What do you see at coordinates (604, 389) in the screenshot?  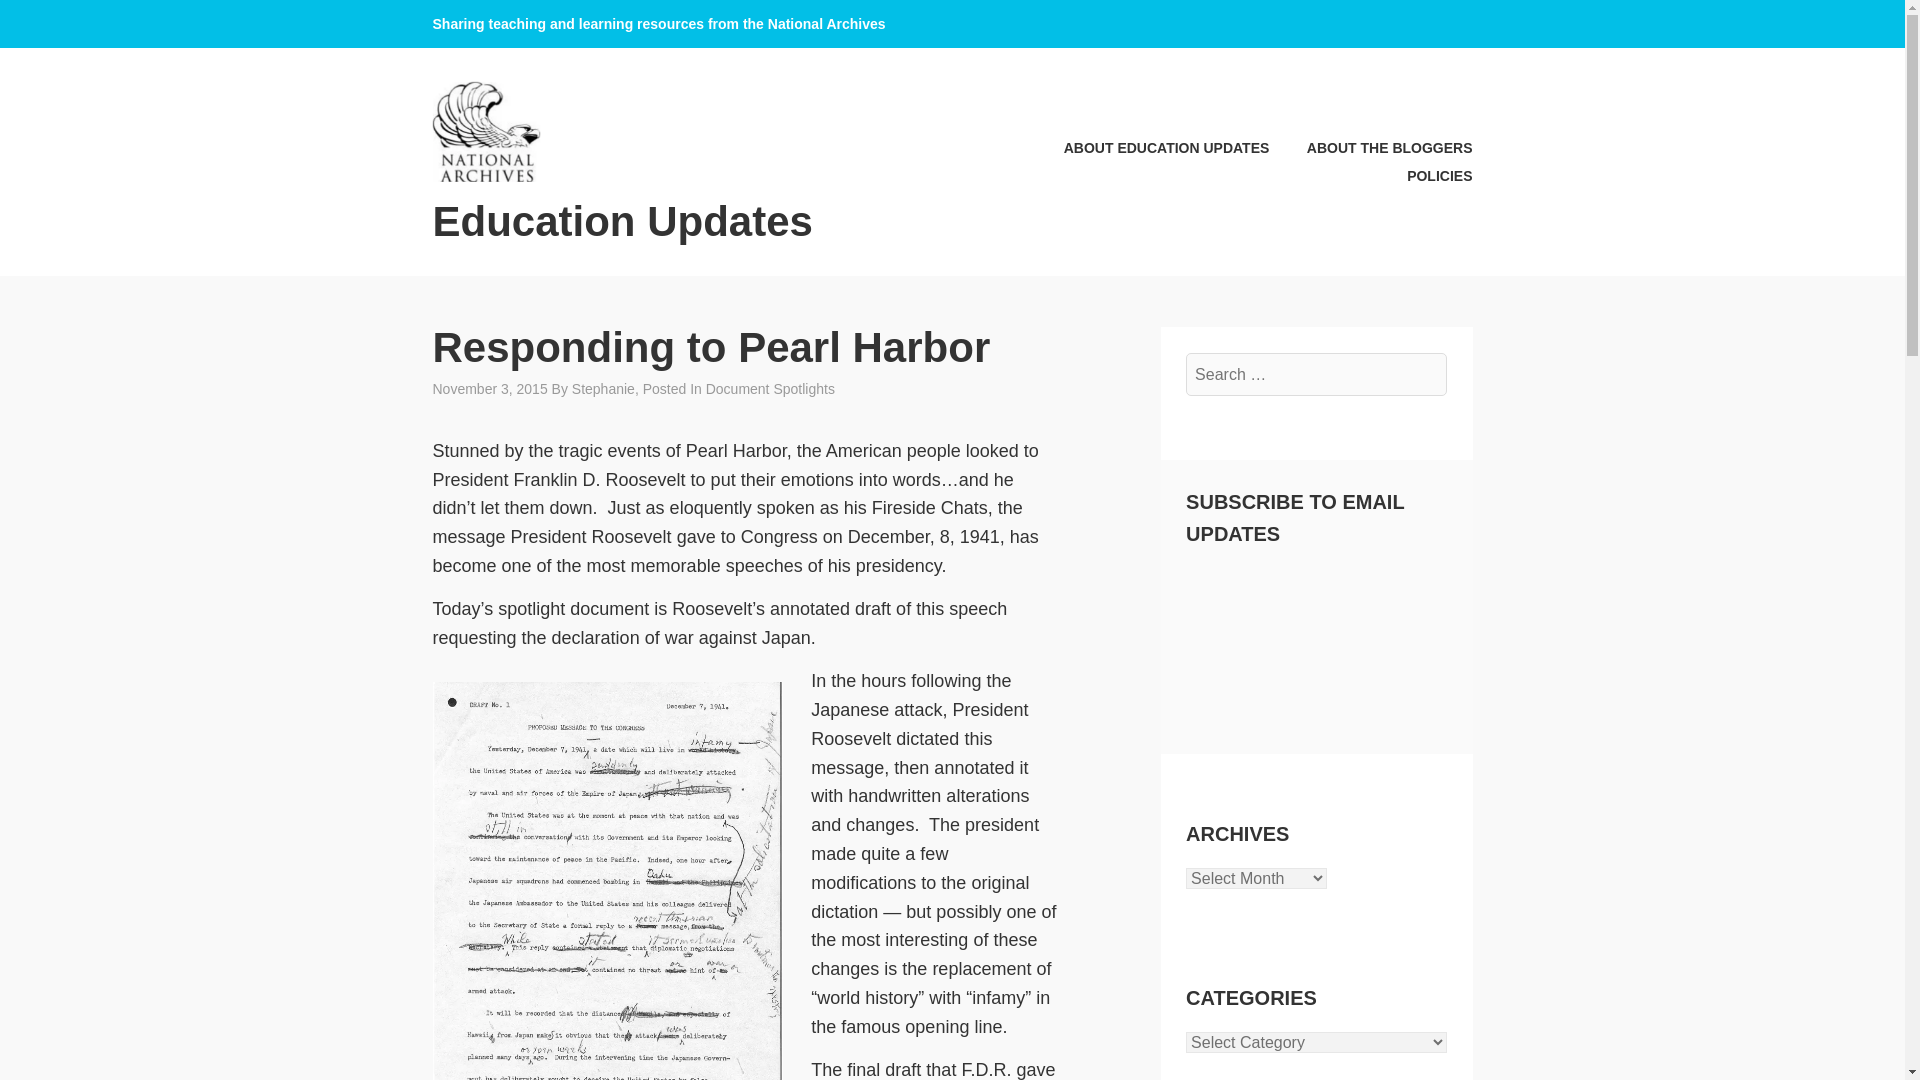 I see `Stephanie` at bounding box center [604, 389].